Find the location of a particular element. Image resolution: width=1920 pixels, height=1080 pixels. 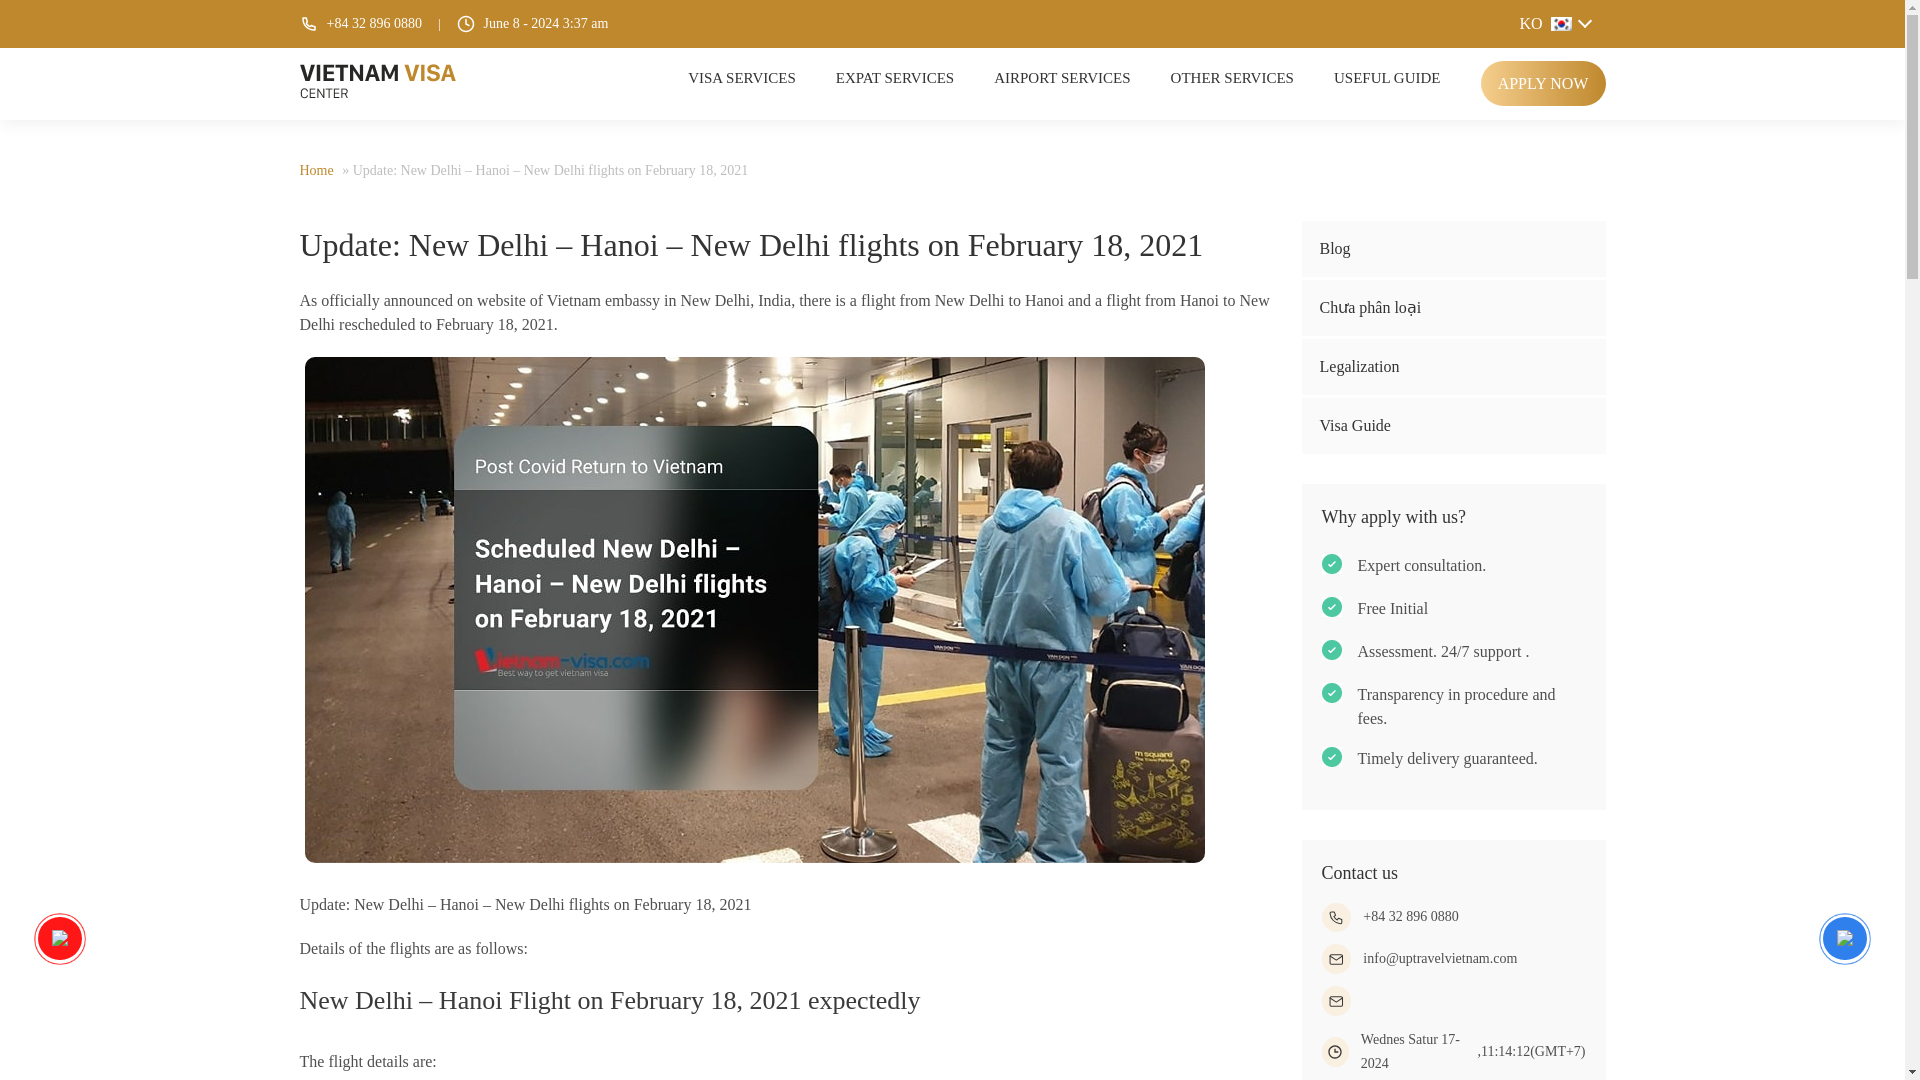

OTHER SERVICES is located at coordinates (1232, 78).